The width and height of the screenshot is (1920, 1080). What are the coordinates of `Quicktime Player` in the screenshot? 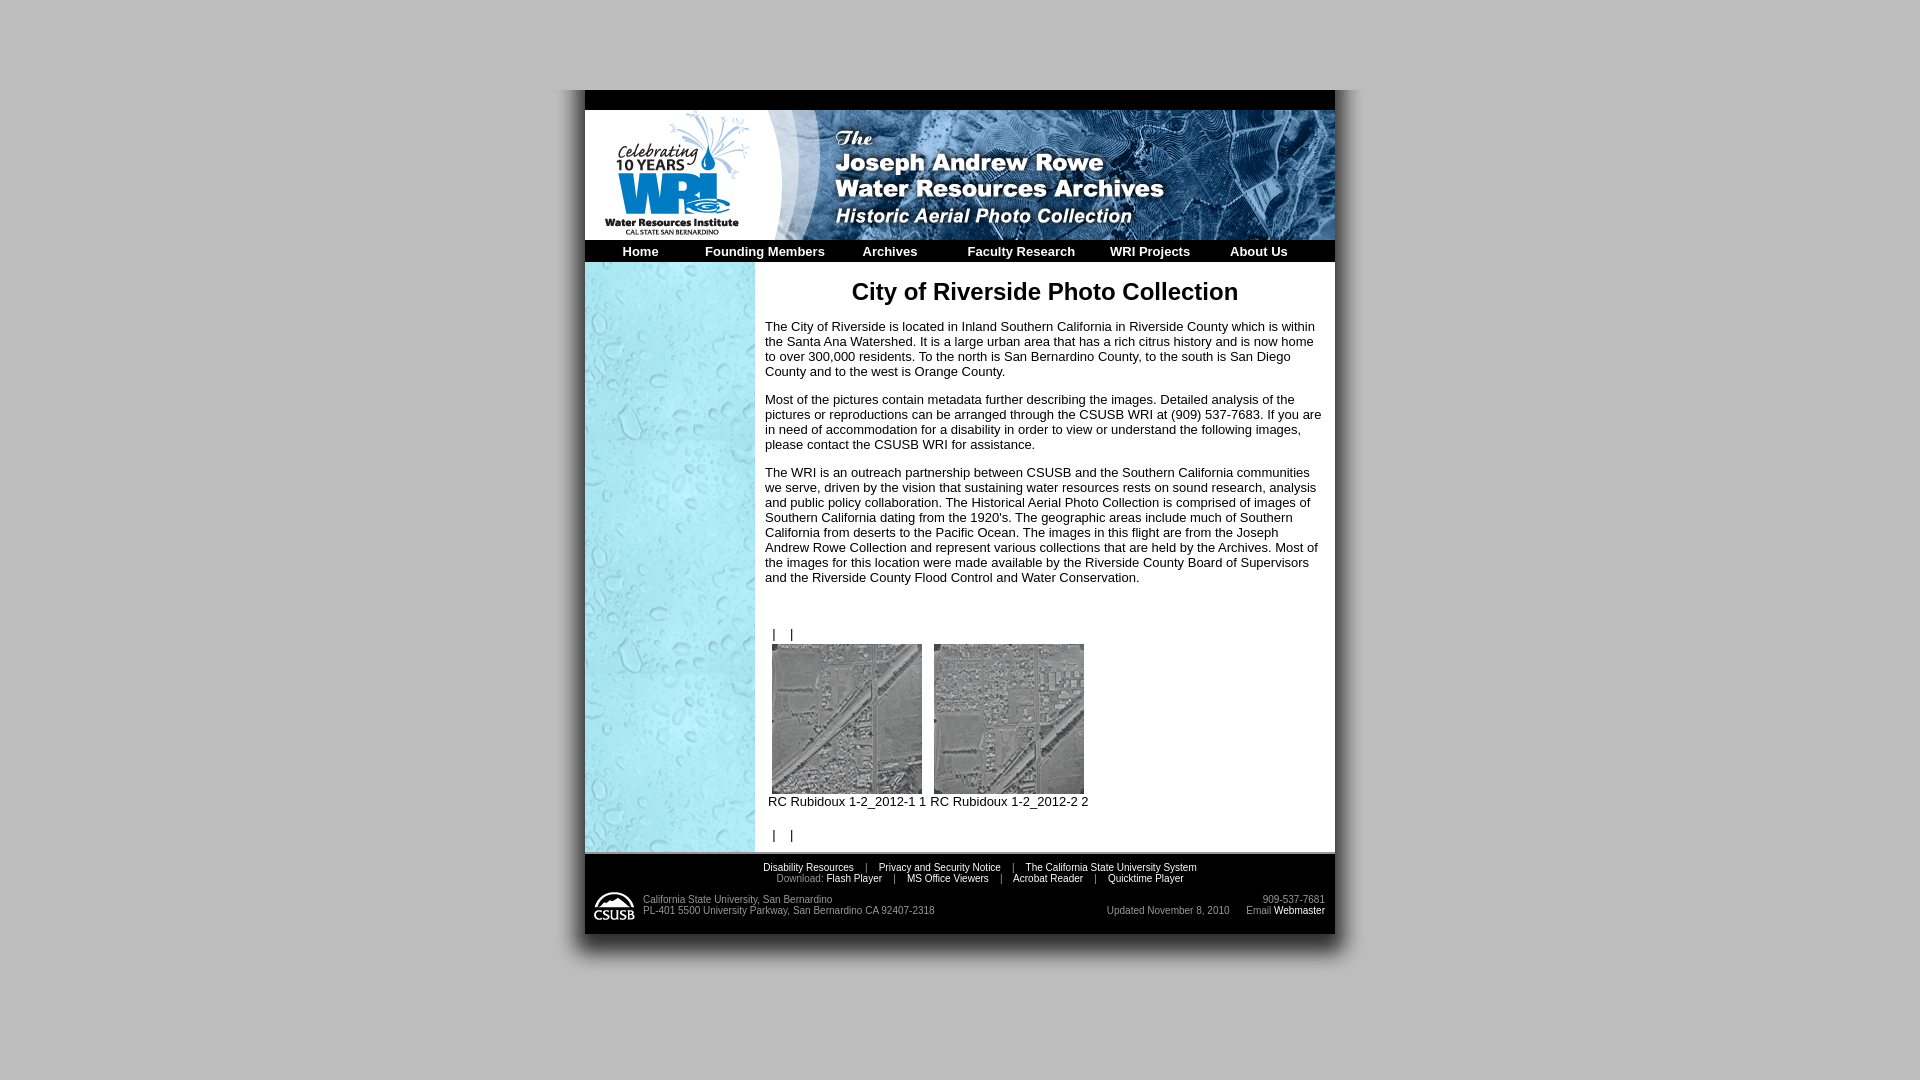 It's located at (1146, 878).